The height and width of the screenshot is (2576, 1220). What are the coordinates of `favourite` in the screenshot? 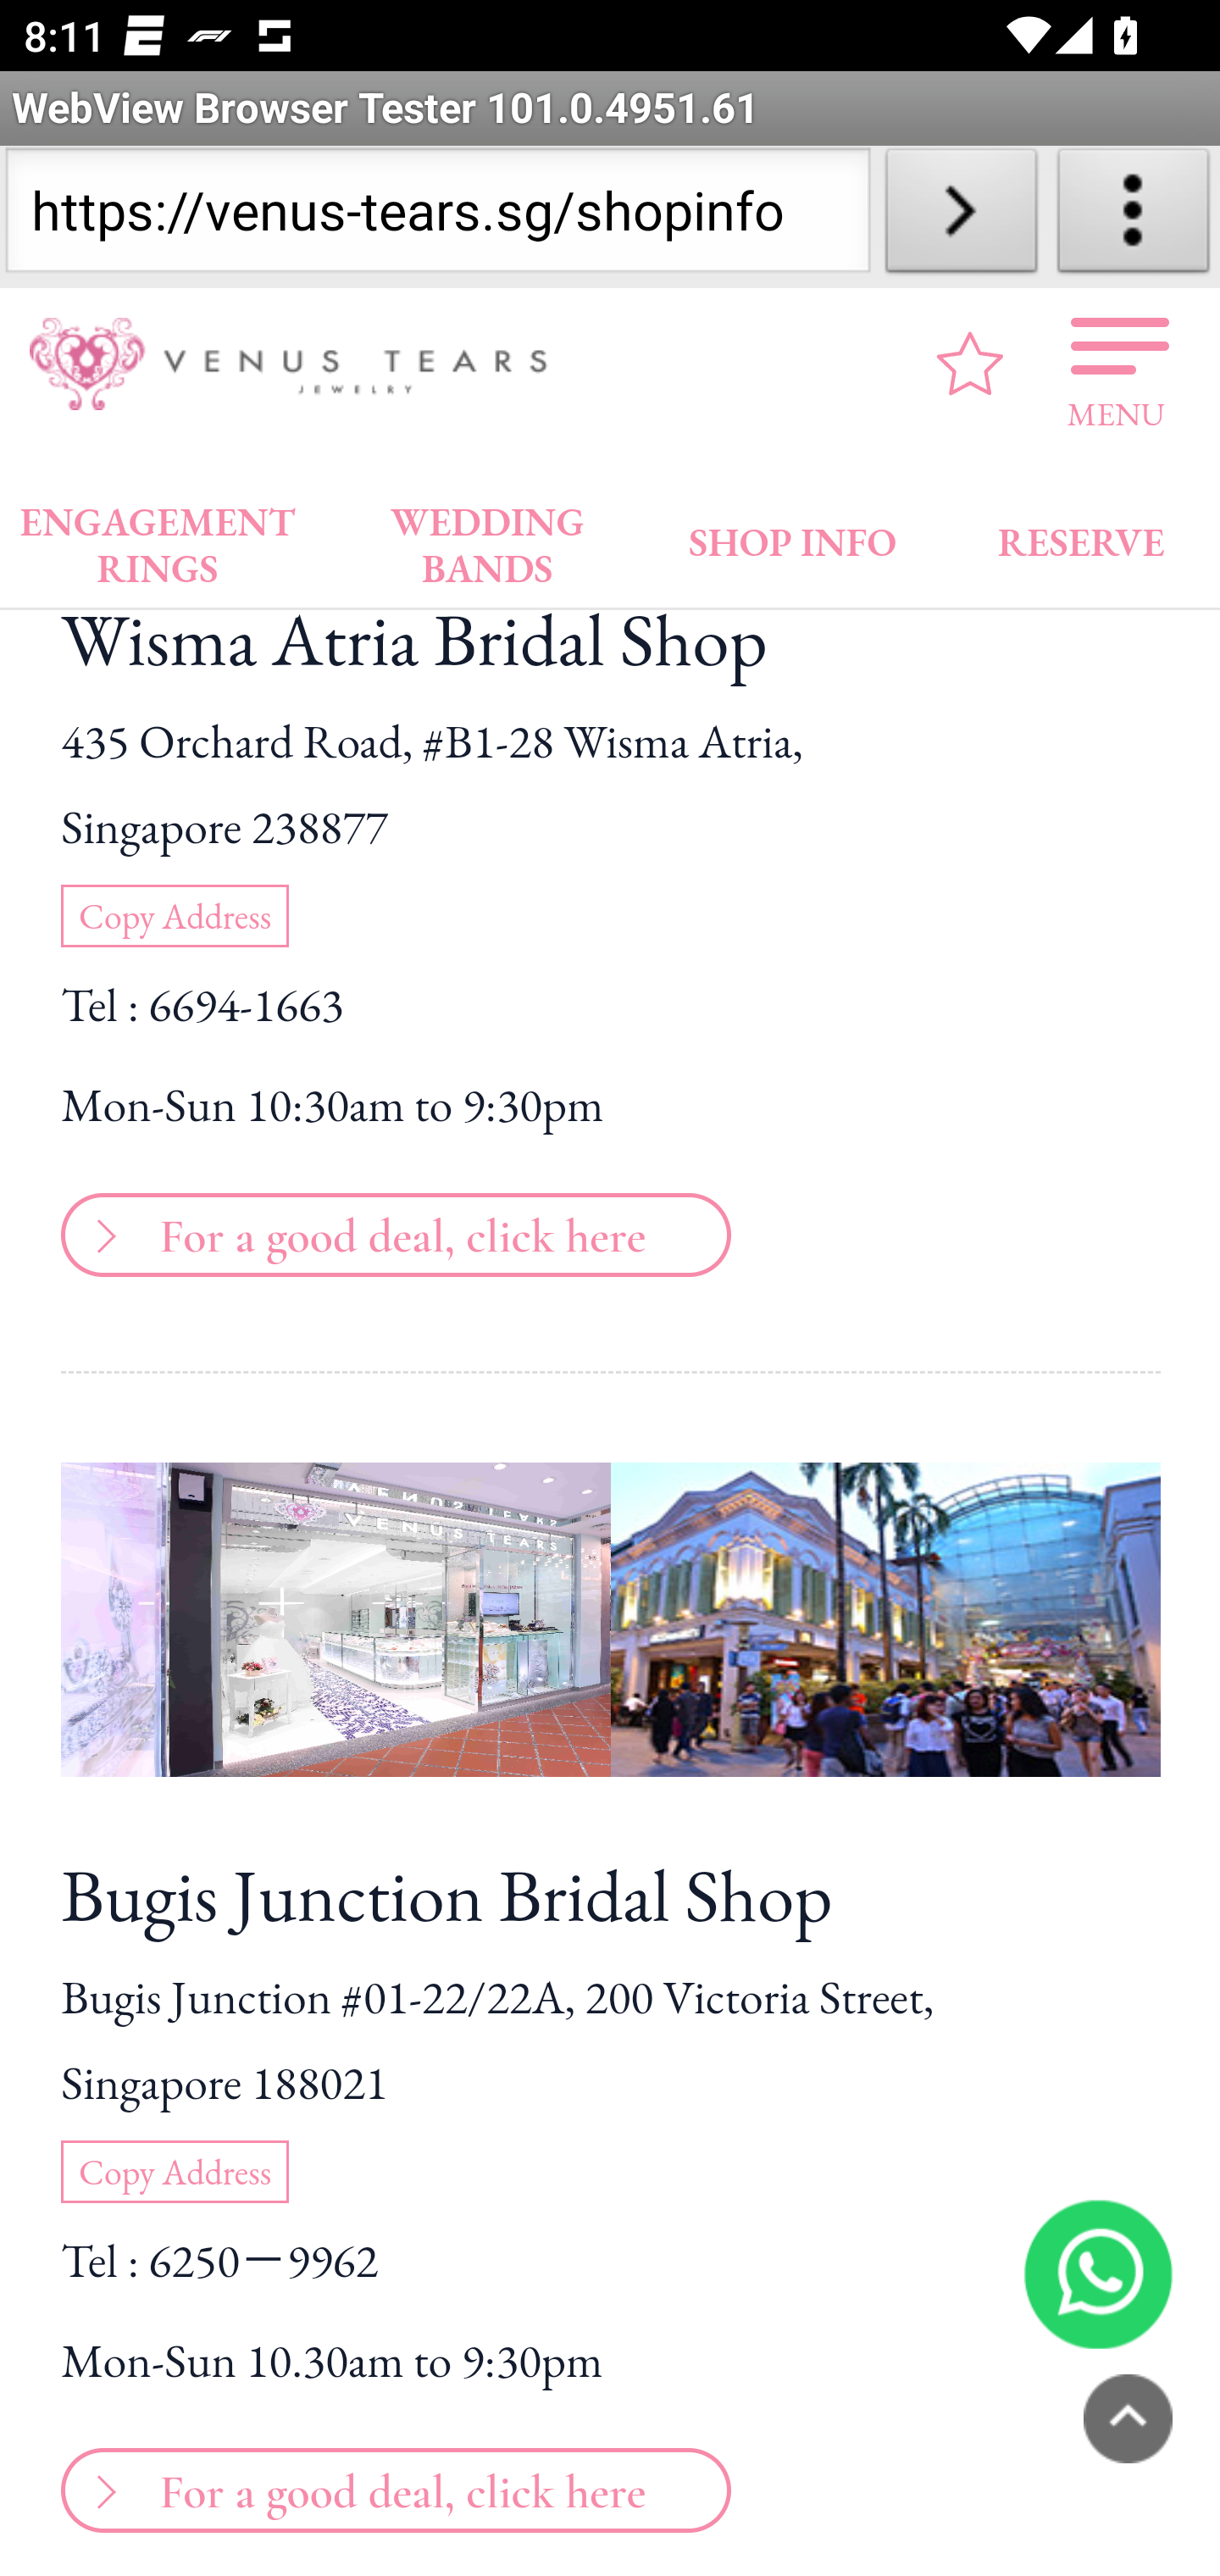 It's located at (971, 365).